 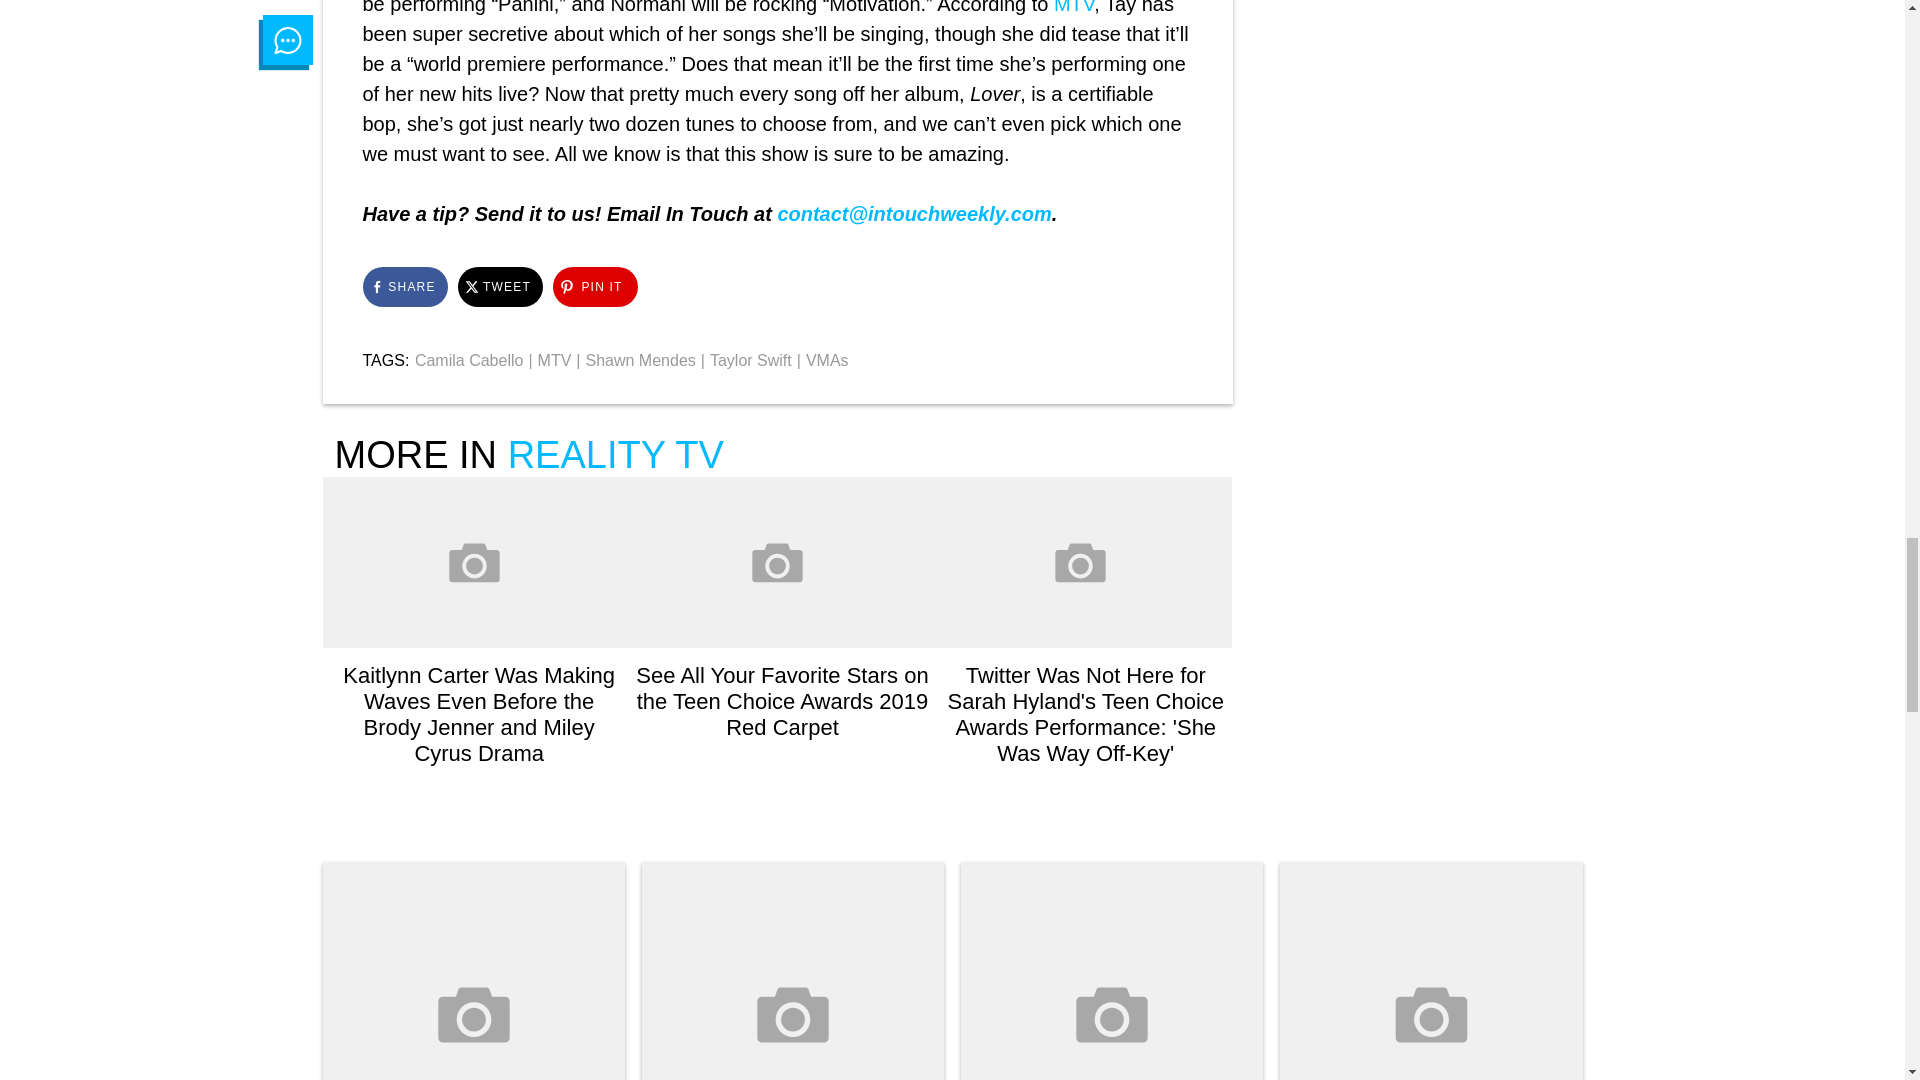 What do you see at coordinates (500, 286) in the screenshot?
I see `Click to share on Twitter` at bounding box center [500, 286].